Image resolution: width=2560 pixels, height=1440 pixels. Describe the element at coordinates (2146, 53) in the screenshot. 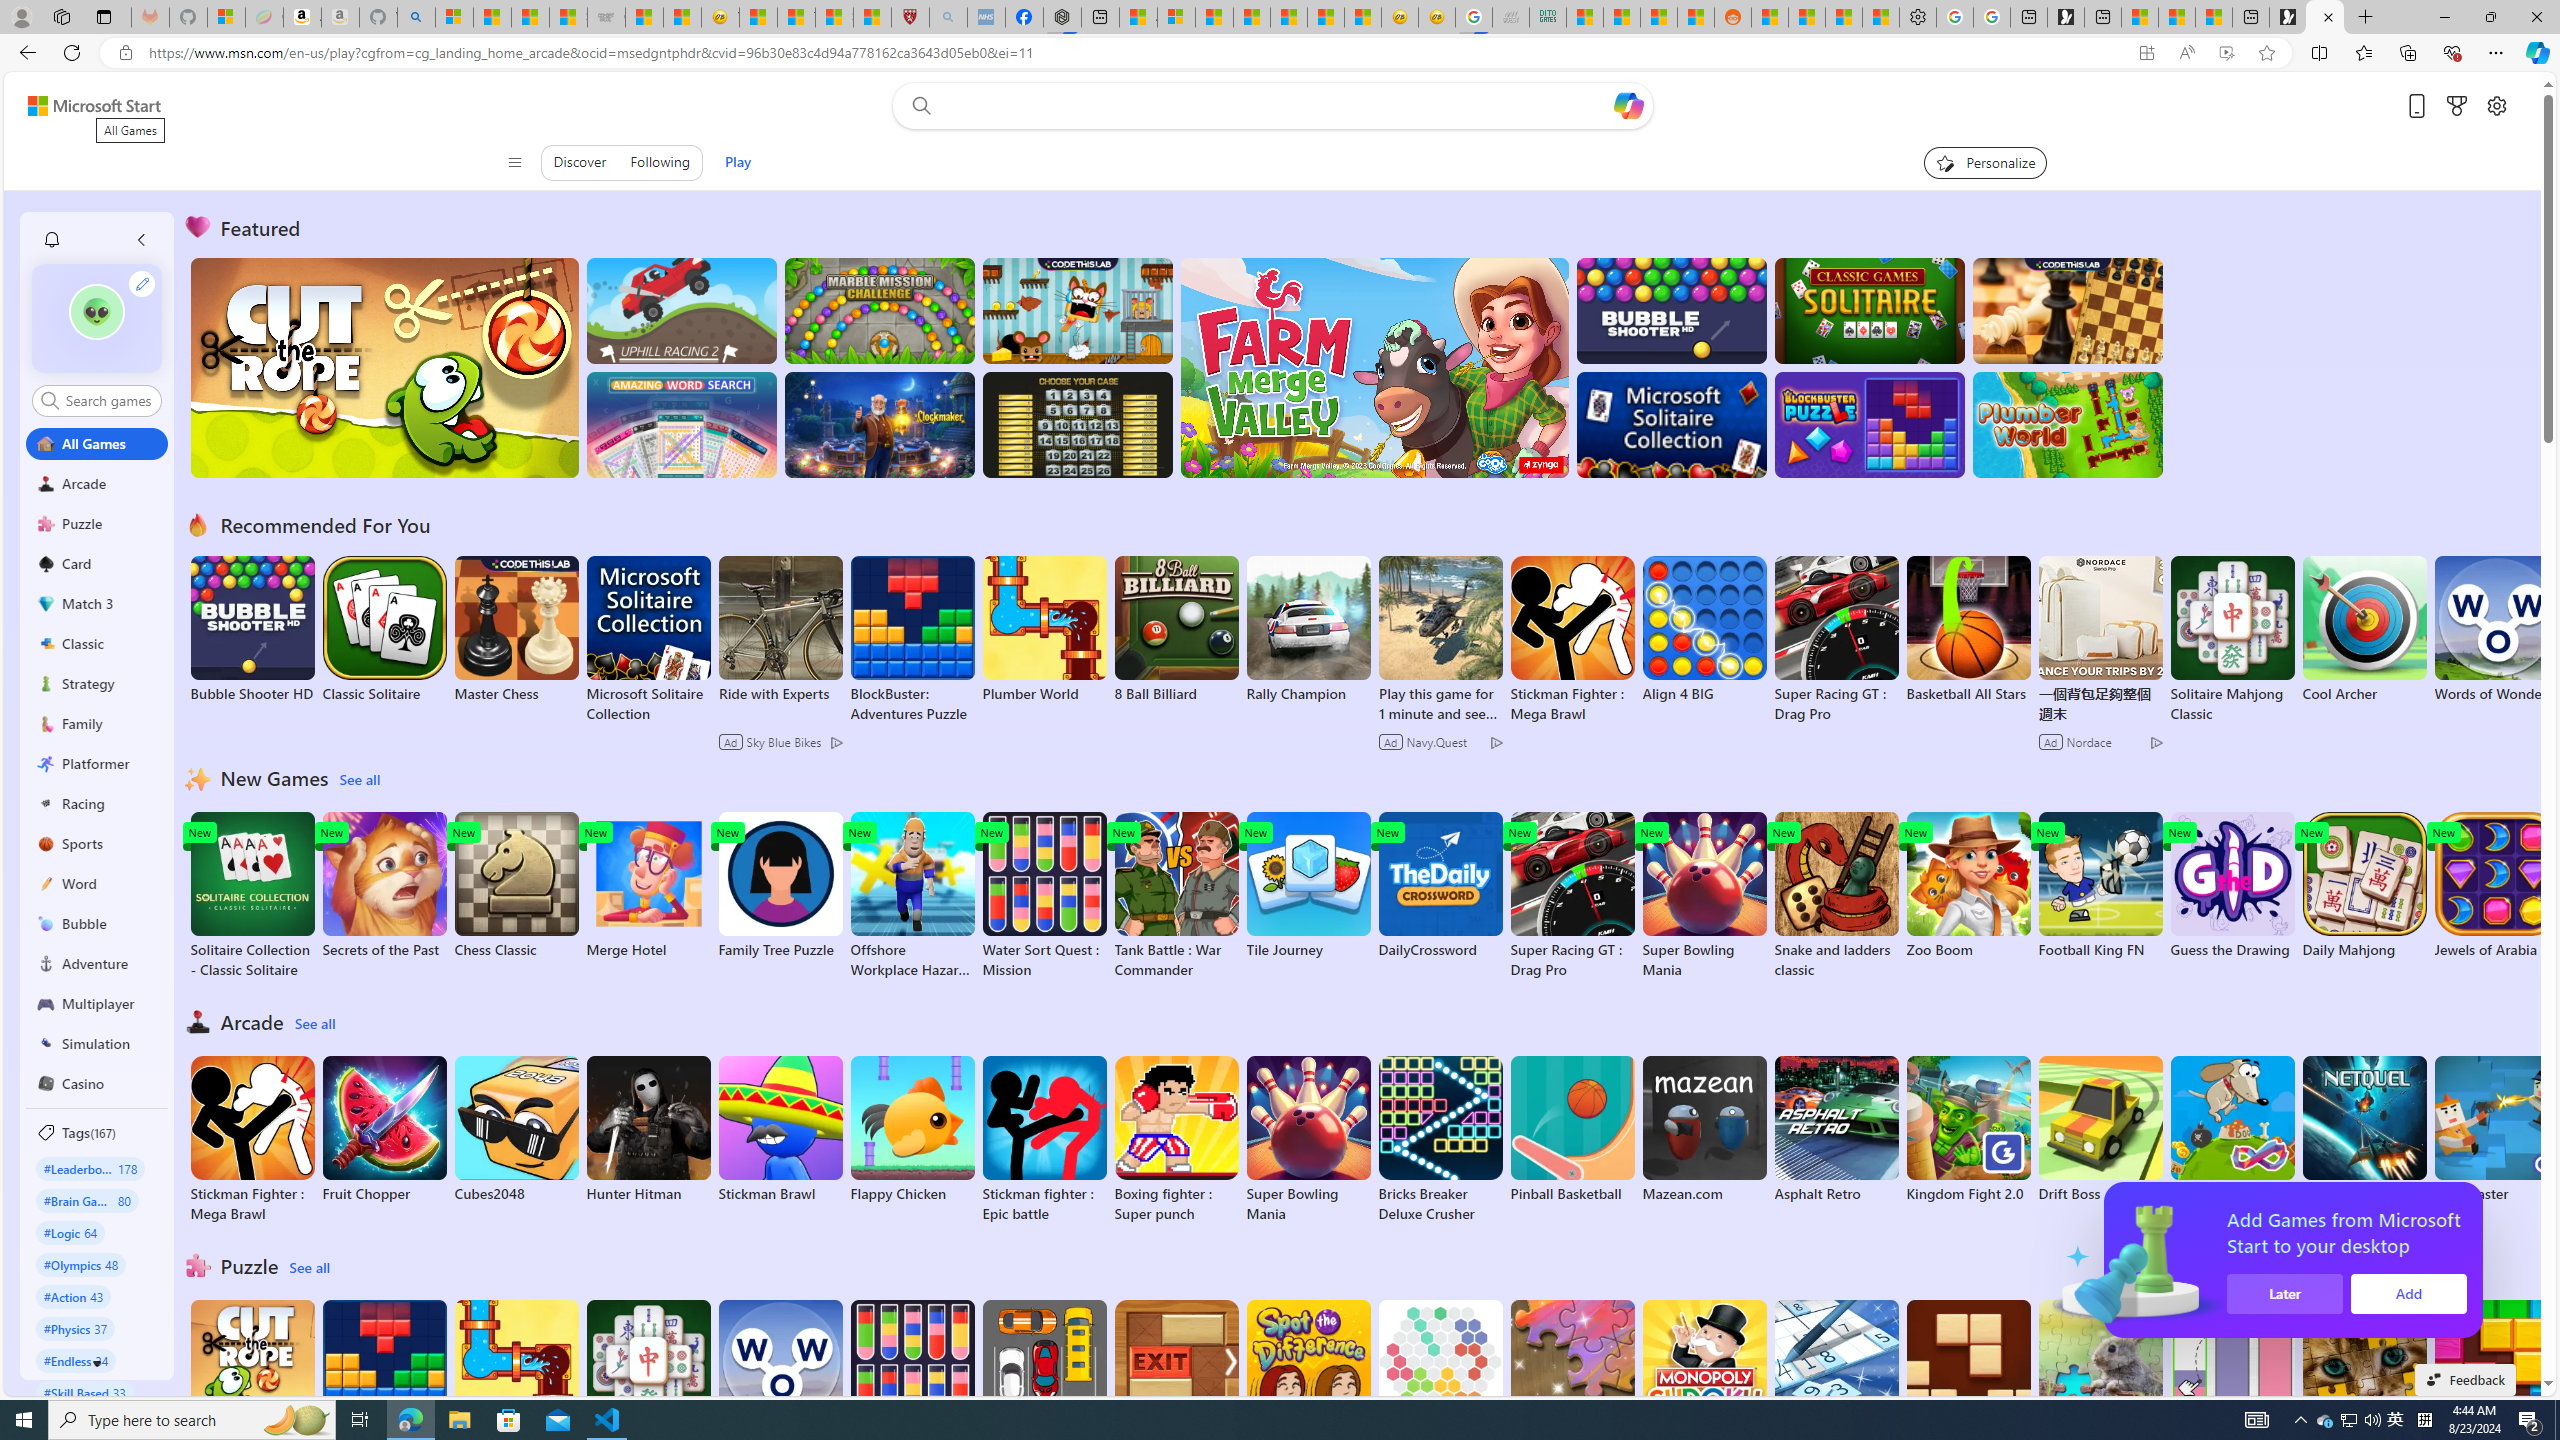

I see `App available. Install Games from Microsoft Start` at that location.